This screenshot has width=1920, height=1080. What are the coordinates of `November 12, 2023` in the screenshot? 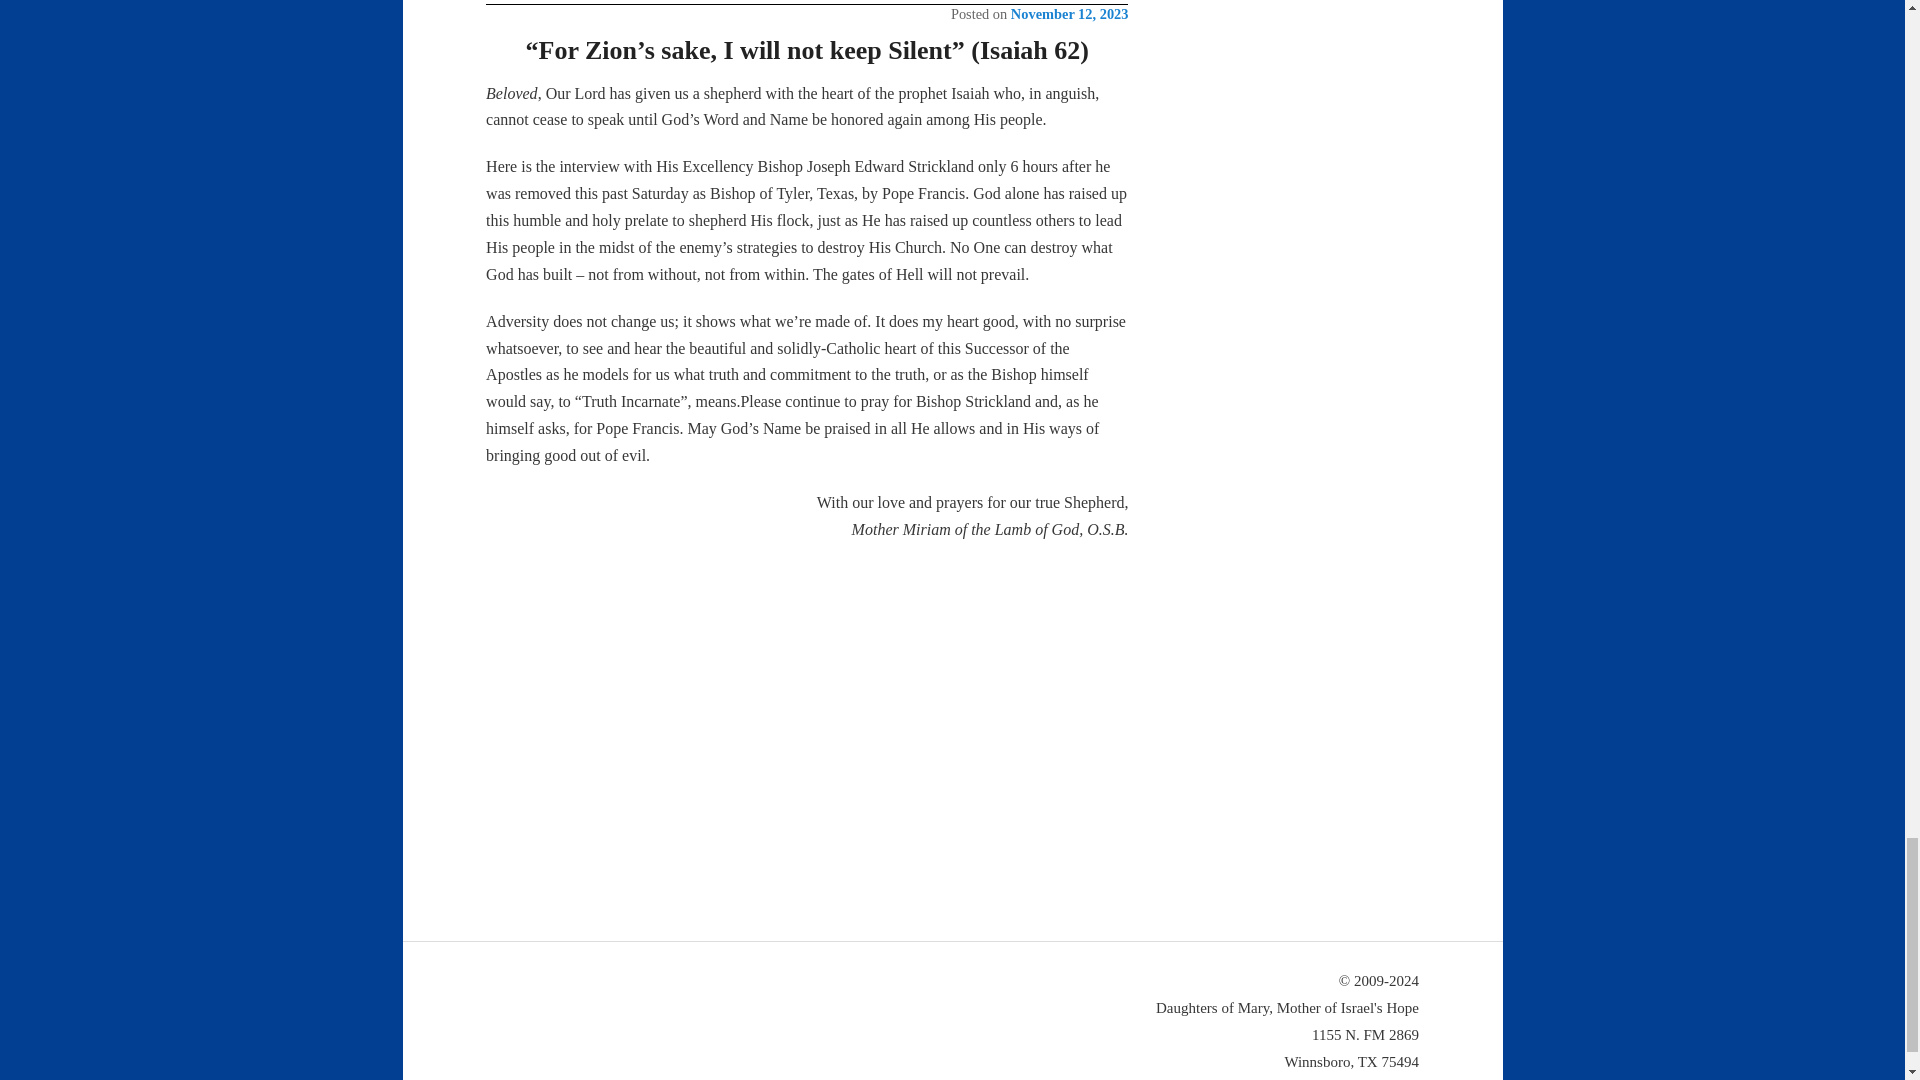 It's located at (1070, 14).